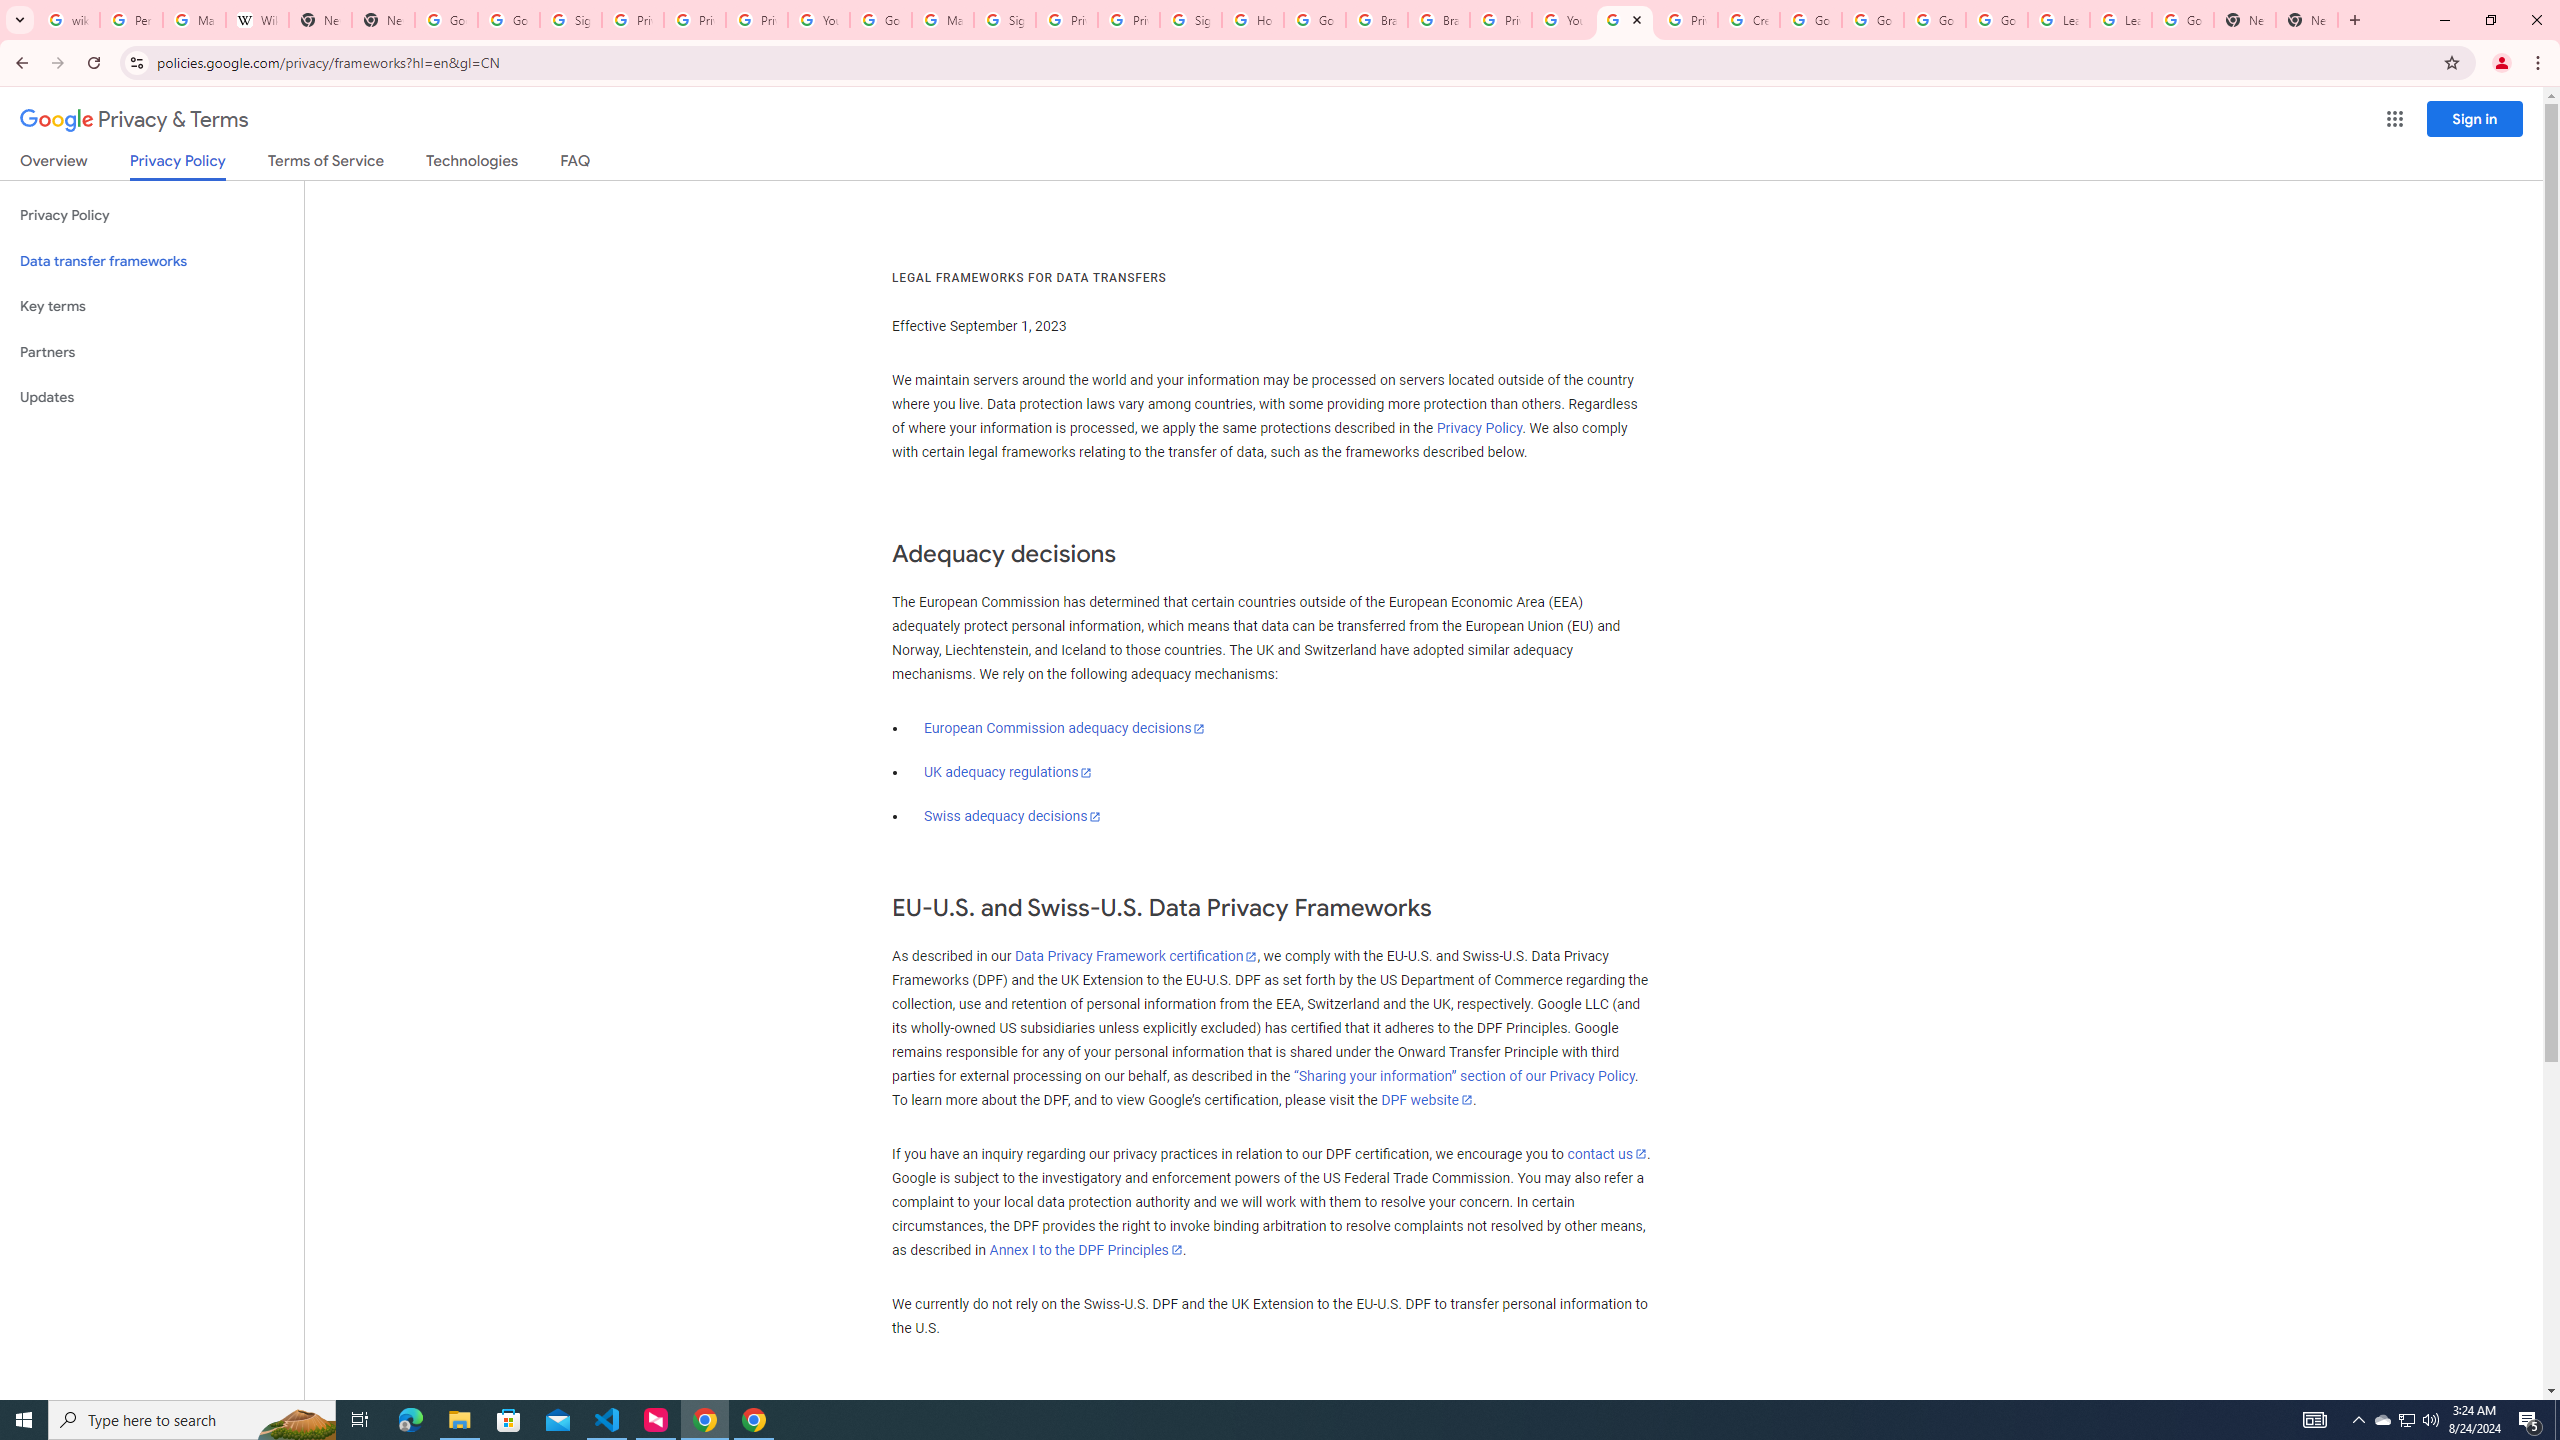 The image size is (2560, 1440). Describe the element at coordinates (1192, 20) in the screenshot. I see `Sign in - Google Accounts` at that location.